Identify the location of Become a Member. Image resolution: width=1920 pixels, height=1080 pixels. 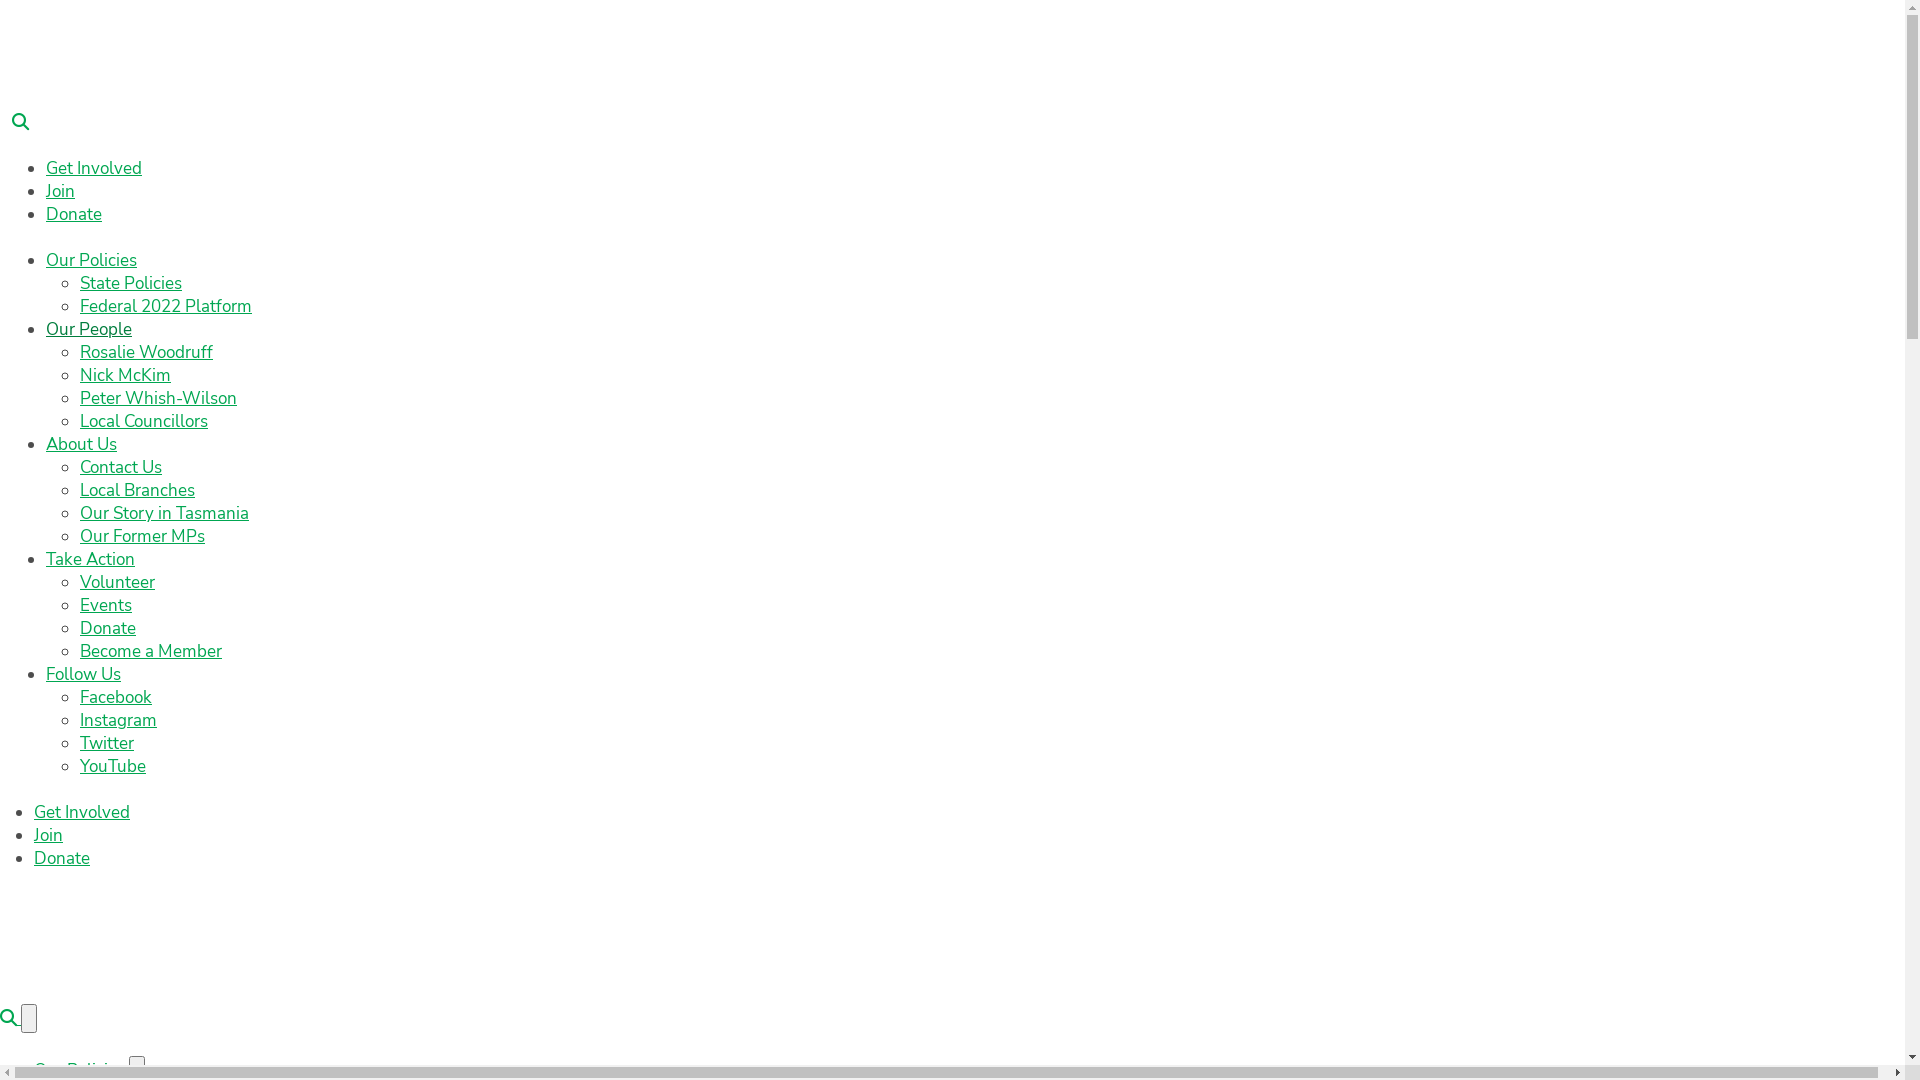
(151, 652).